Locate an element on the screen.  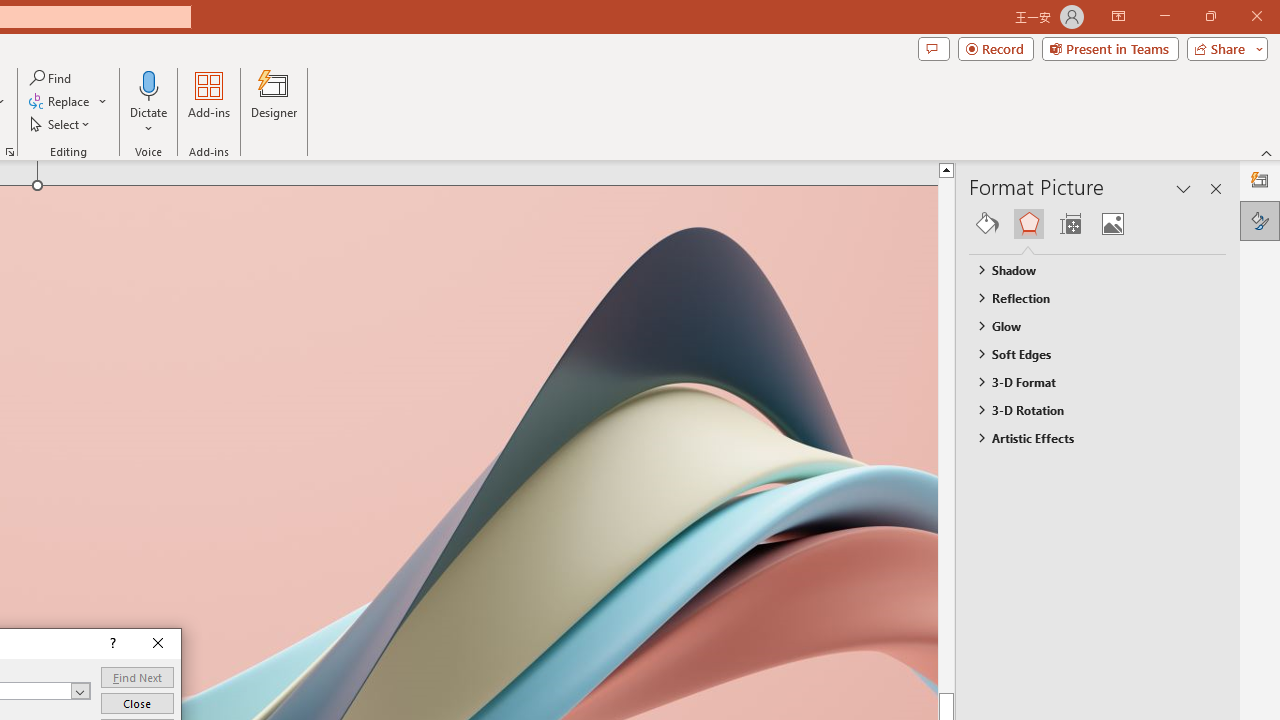
Replace... is located at coordinates (60, 102).